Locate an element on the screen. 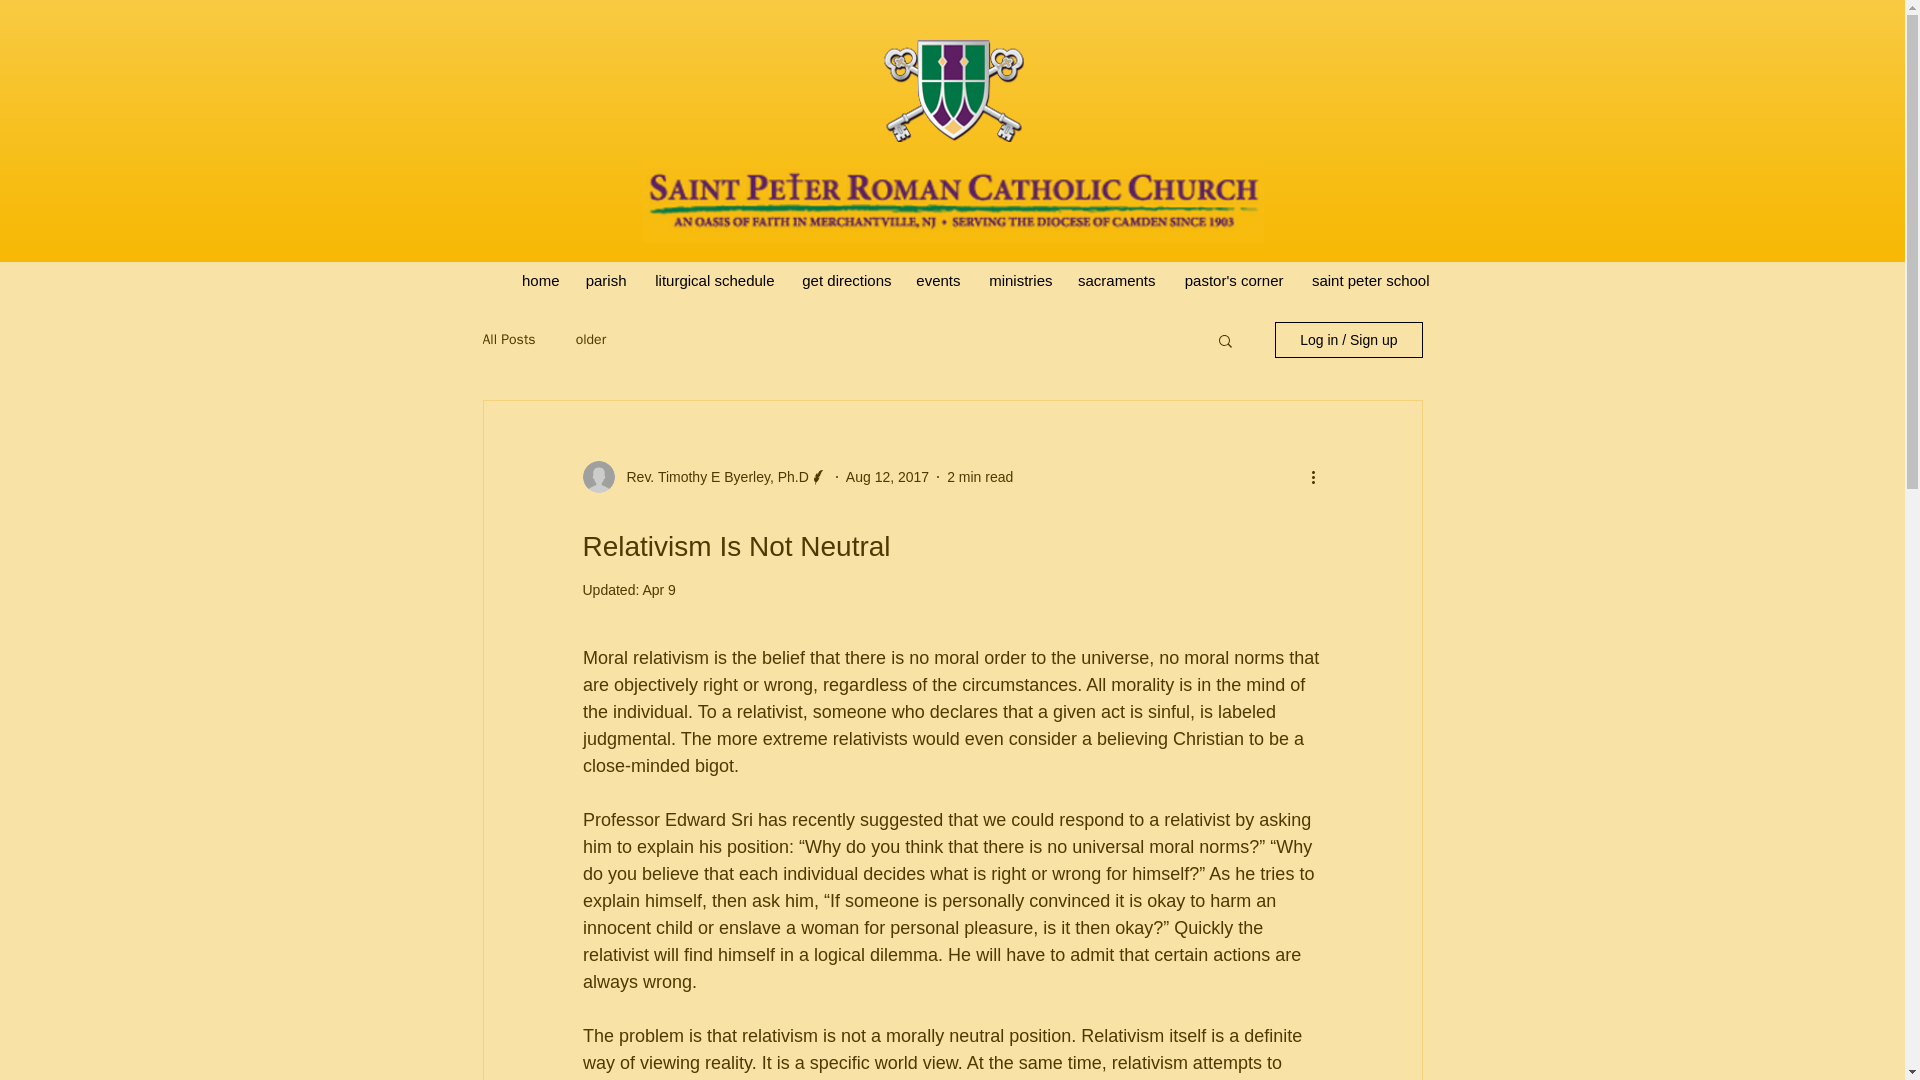 This screenshot has width=1920, height=1080. older is located at coordinates (591, 339).